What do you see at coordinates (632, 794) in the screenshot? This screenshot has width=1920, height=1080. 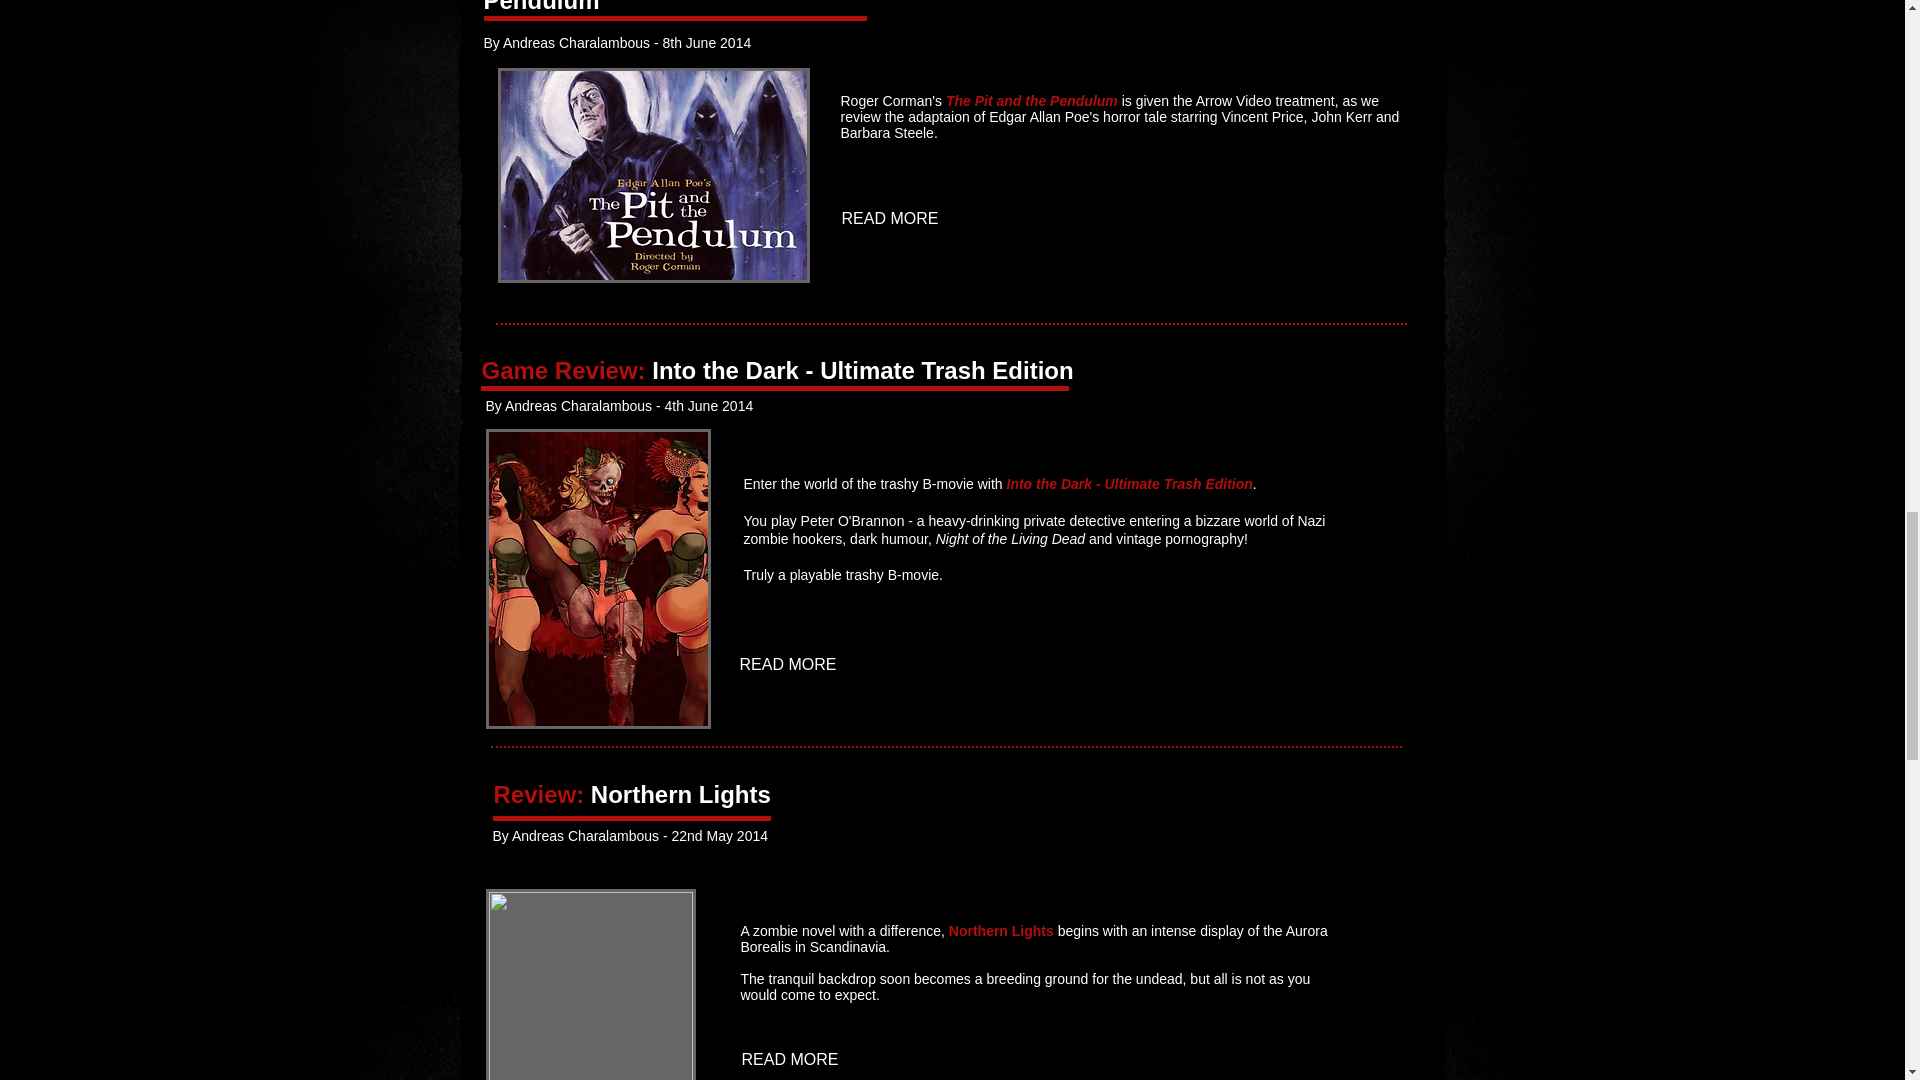 I see `Review: Northern Lights` at bounding box center [632, 794].